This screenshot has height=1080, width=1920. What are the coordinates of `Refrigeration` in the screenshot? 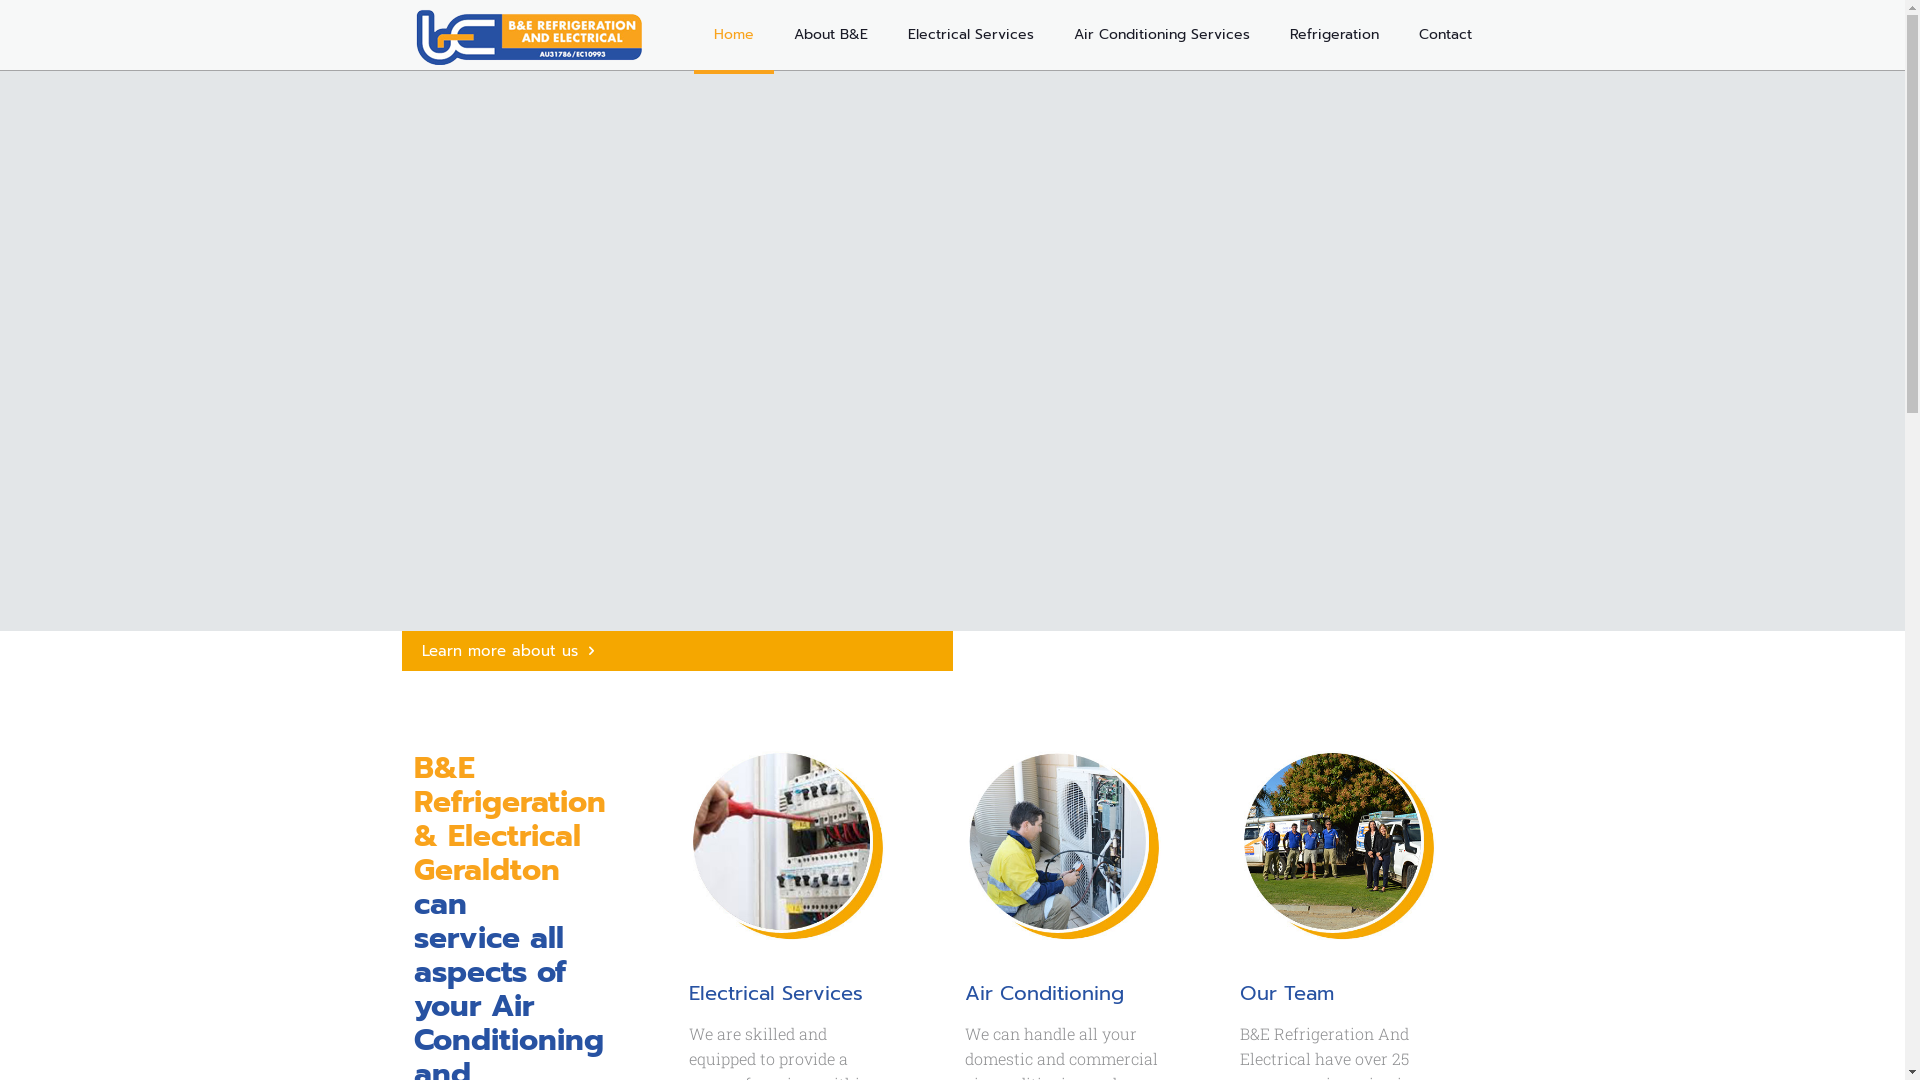 It's located at (1334, 35).